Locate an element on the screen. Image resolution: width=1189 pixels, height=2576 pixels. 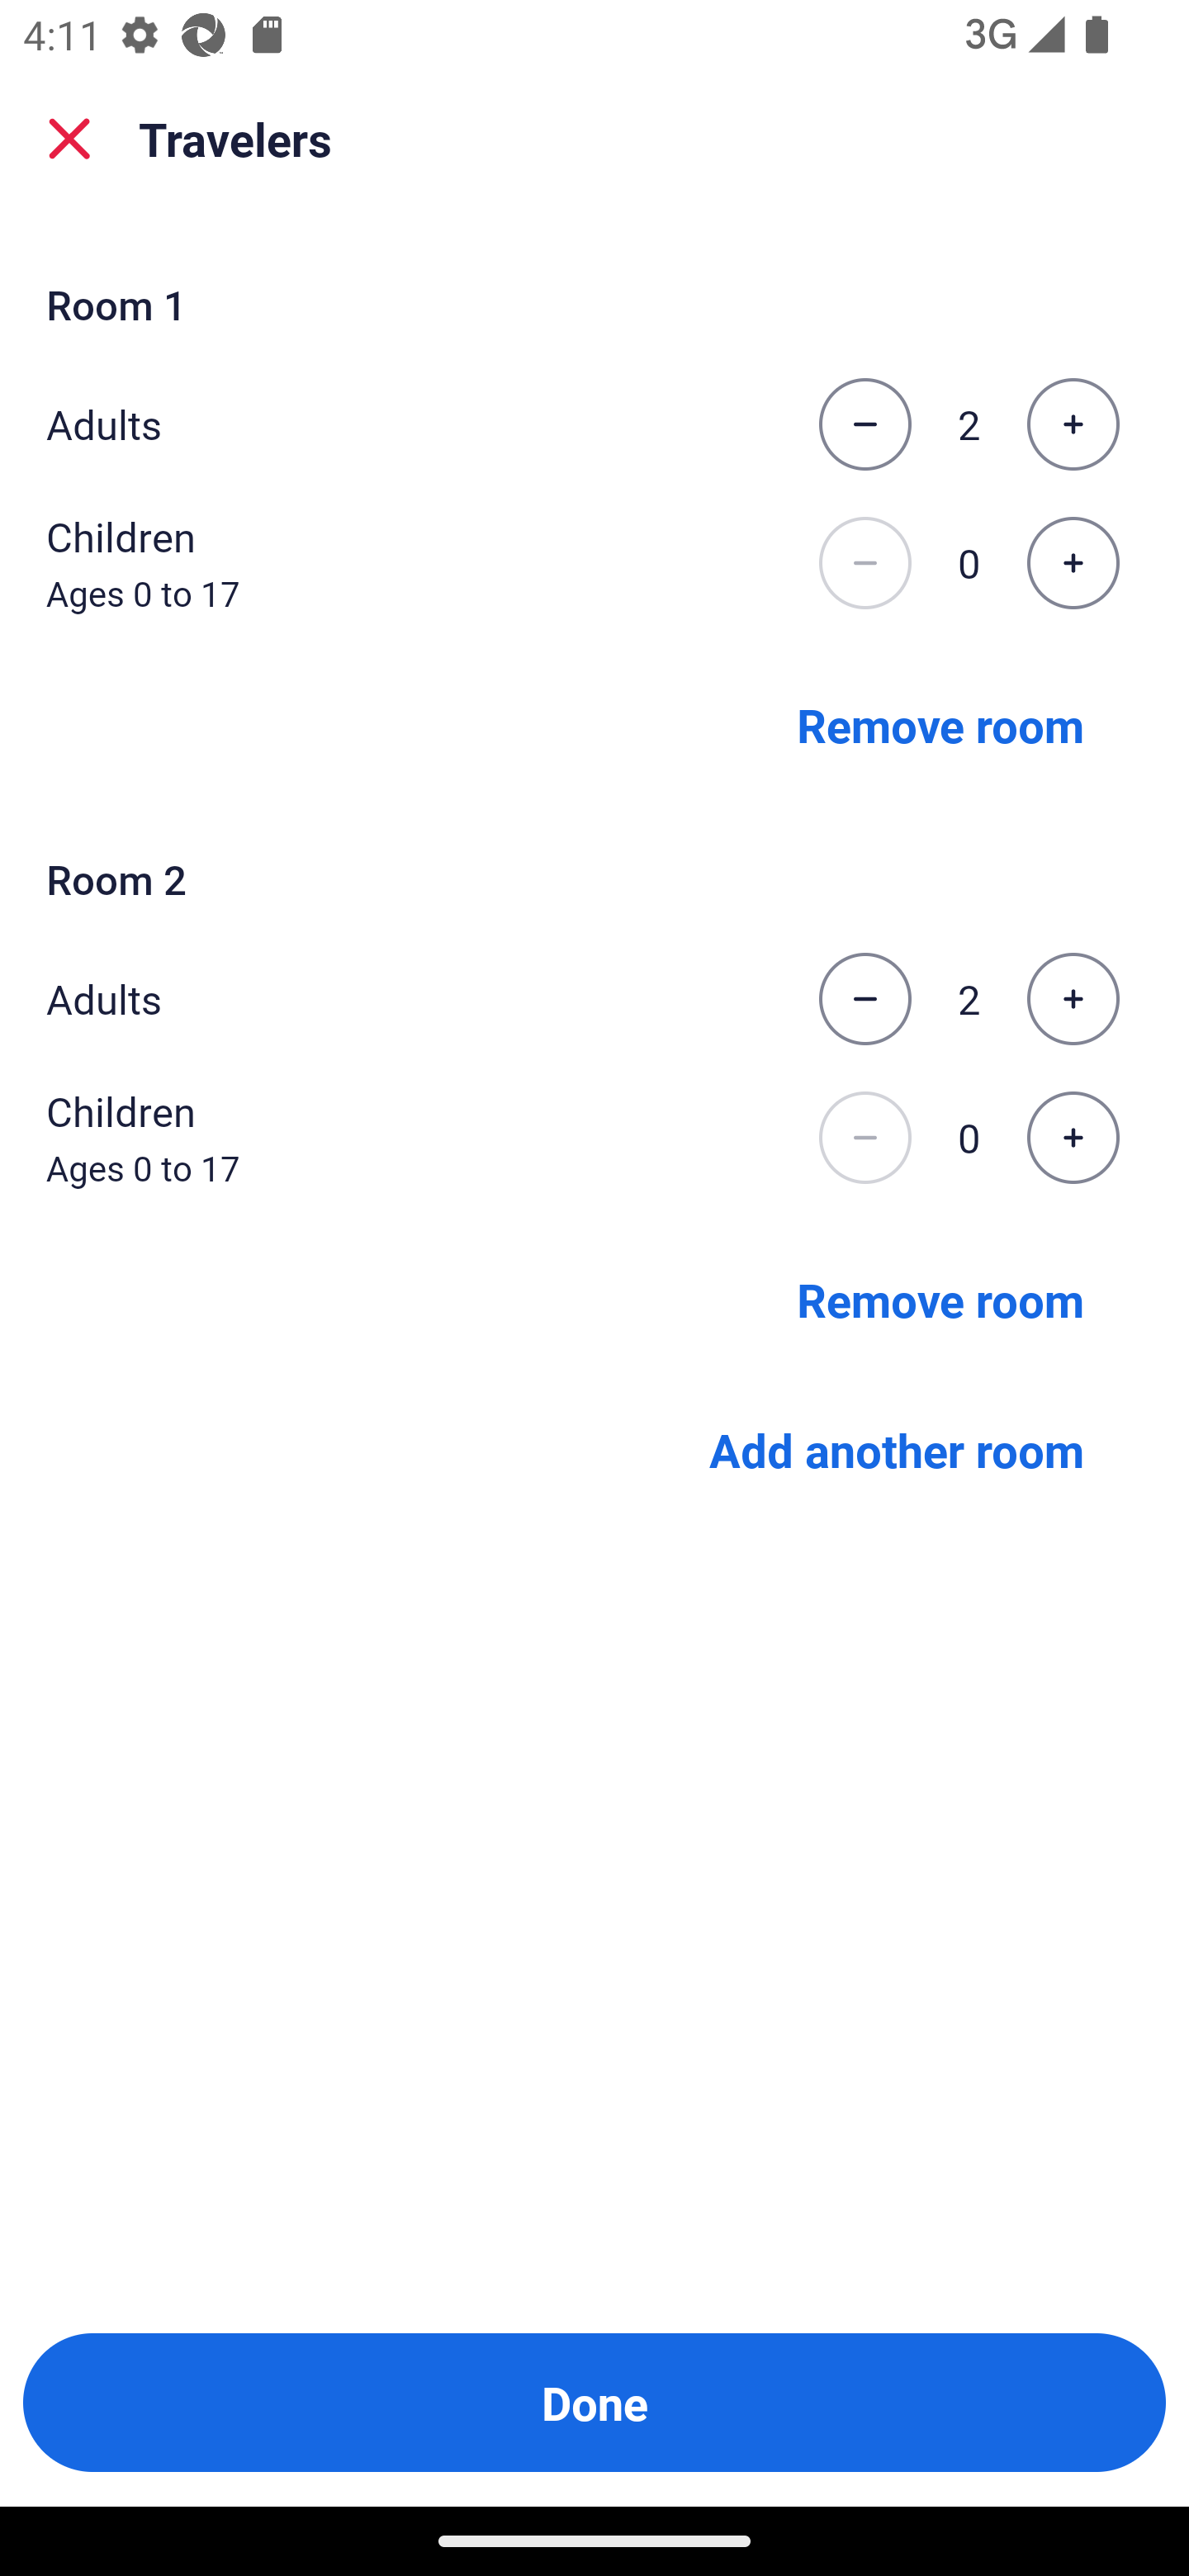
Decrease the number of adults is located at coordinates (865, 424).